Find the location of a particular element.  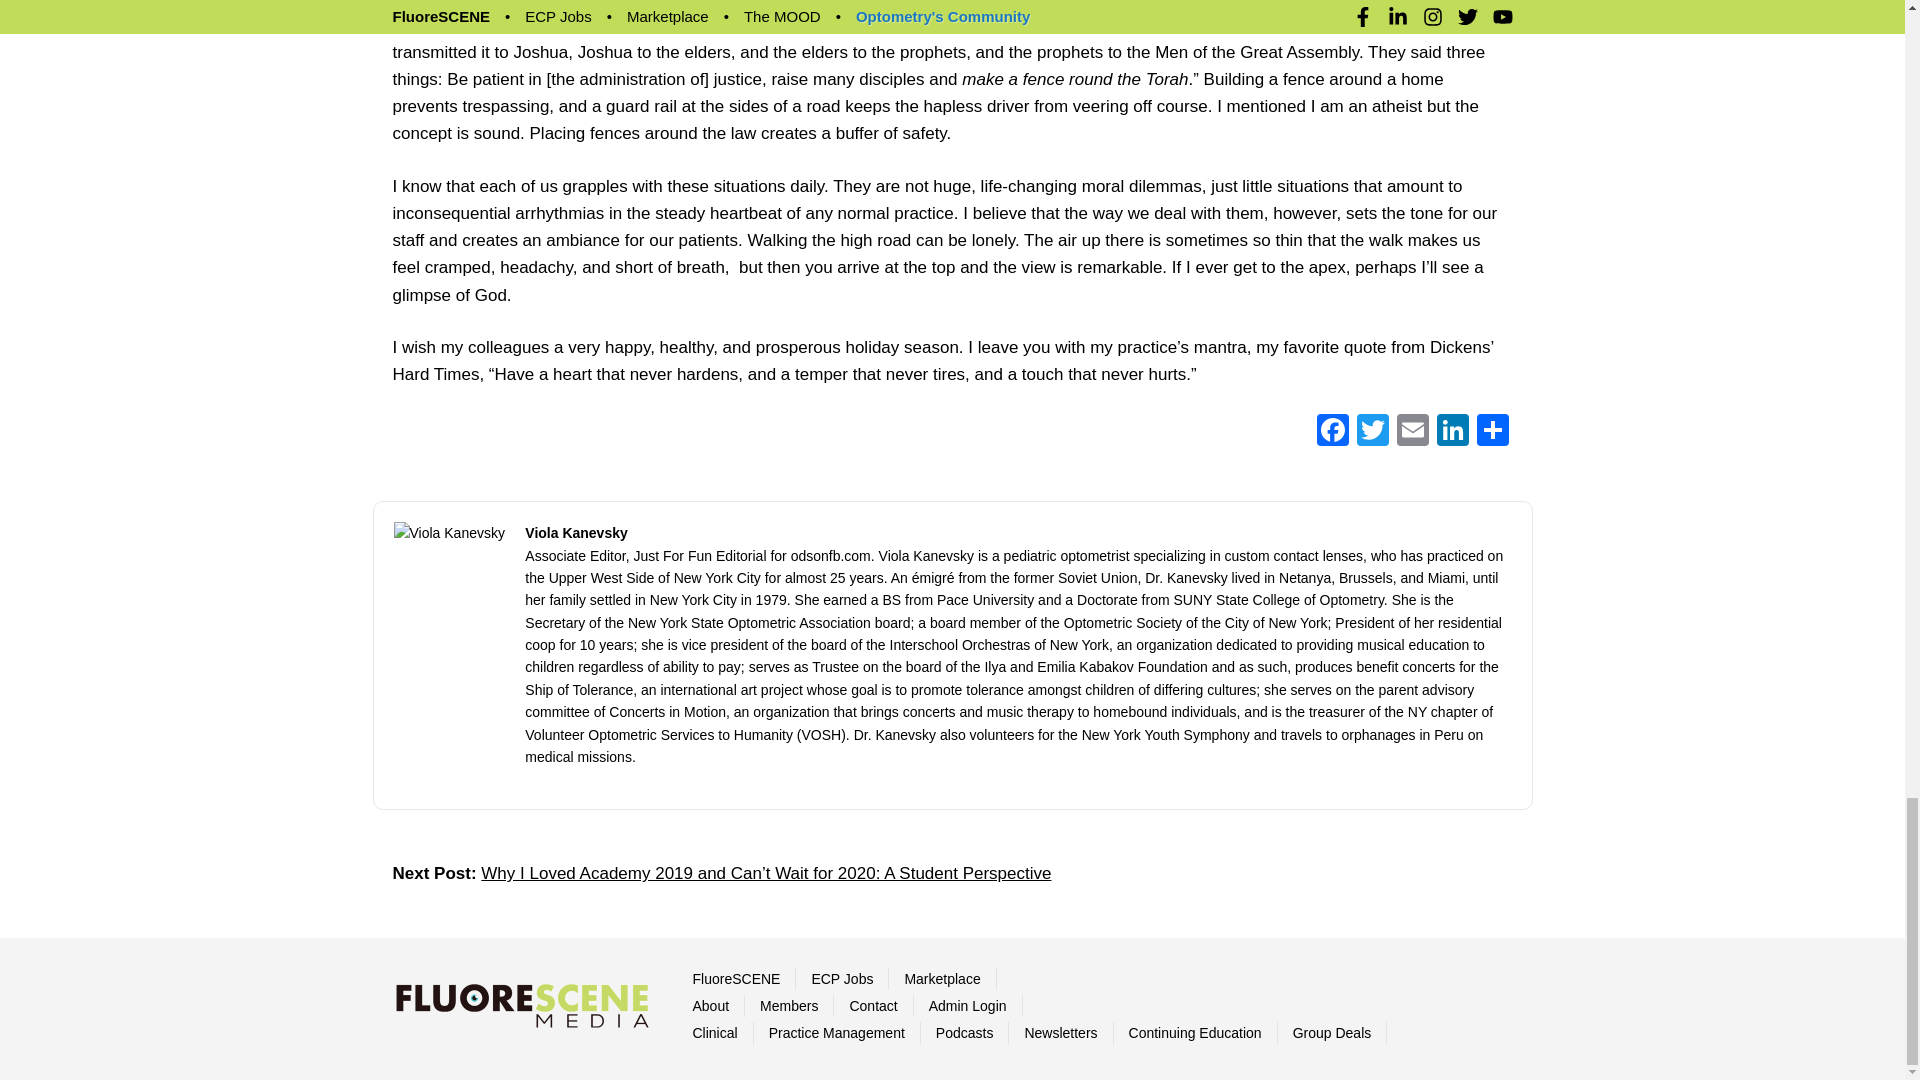

FluoreSCENE is located at coordinates (735, 978).